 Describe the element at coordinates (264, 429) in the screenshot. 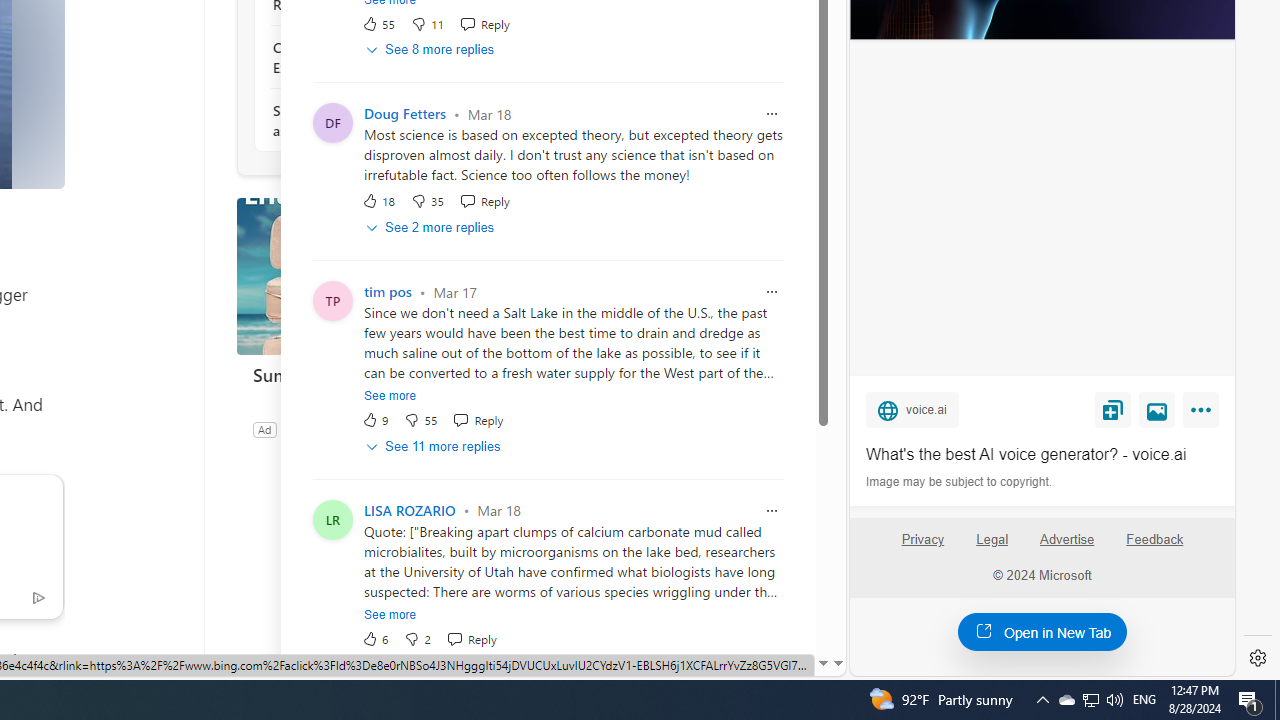

I see `Ad` at that location.